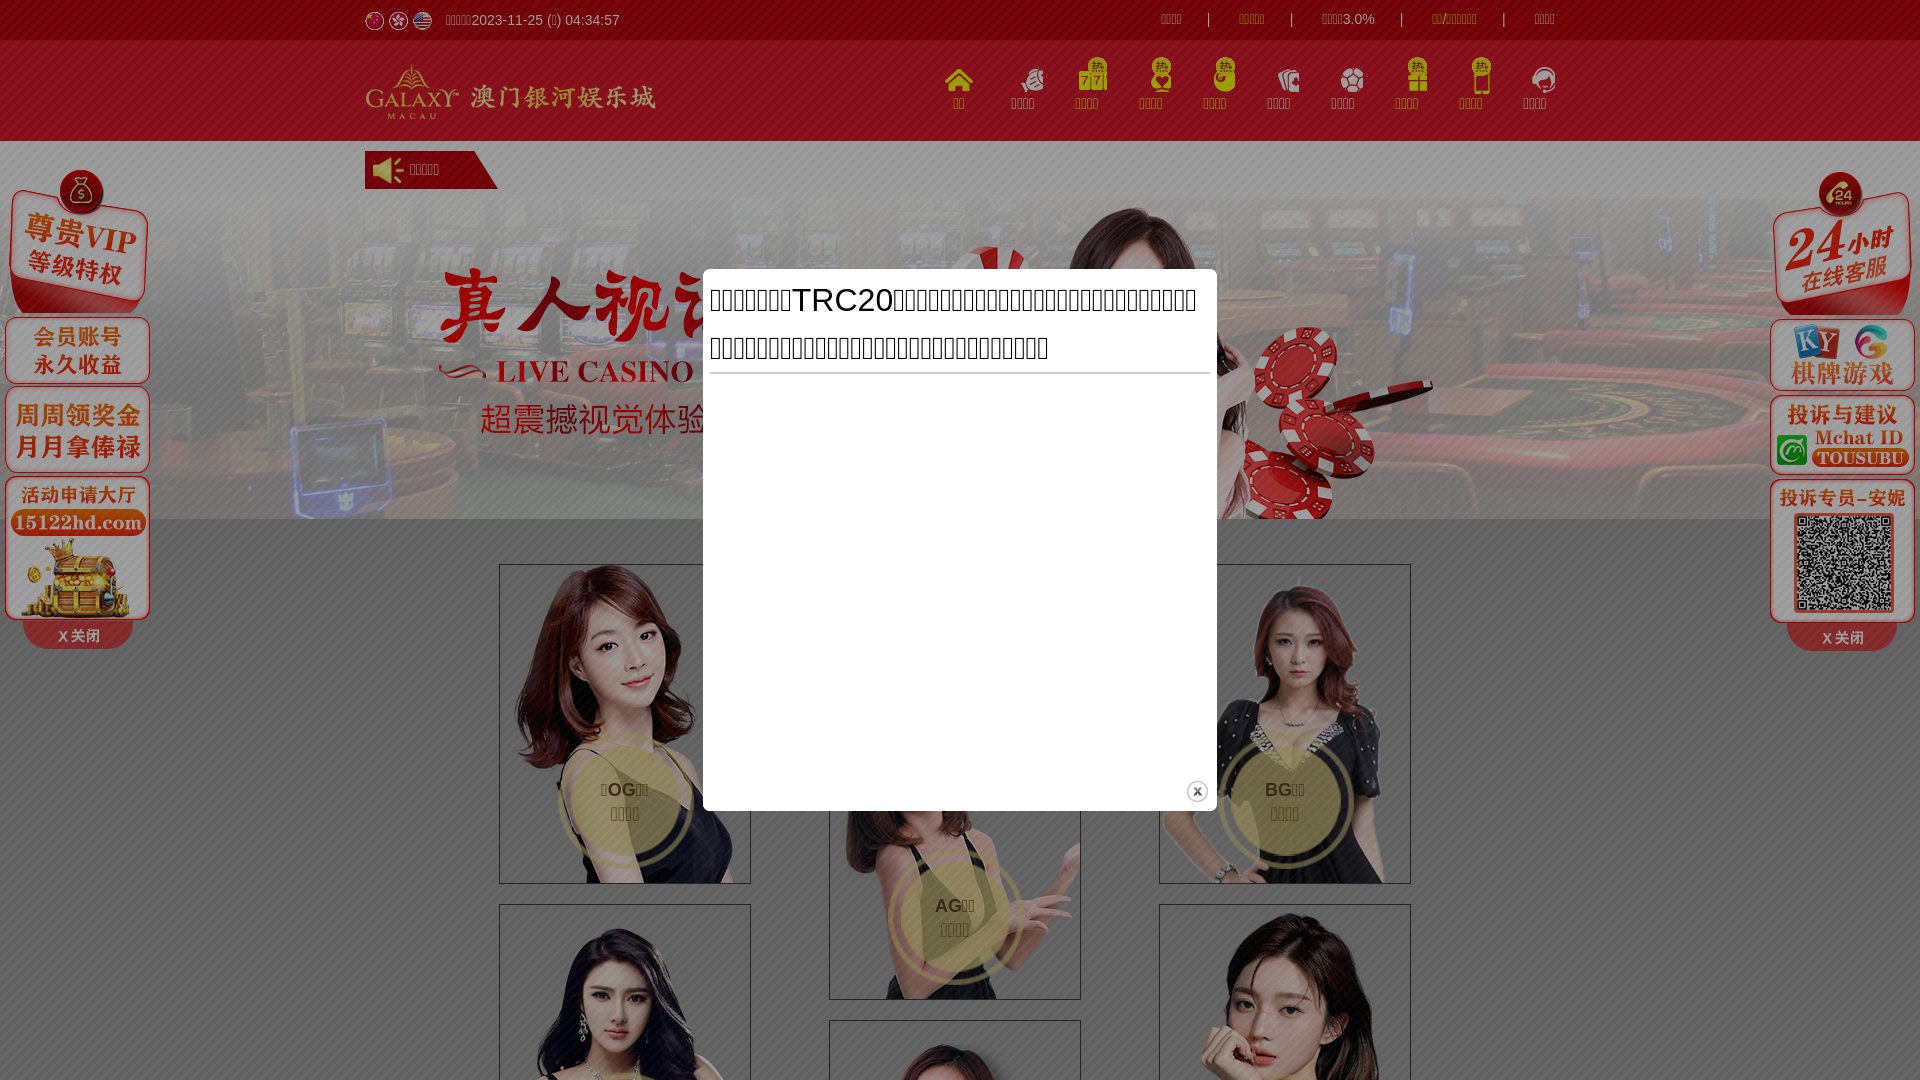 The height and width of the screenshot is (1080, 1920). Describe the element at coordinates (1198, 792) in the screenshot. I see `close` at that location.